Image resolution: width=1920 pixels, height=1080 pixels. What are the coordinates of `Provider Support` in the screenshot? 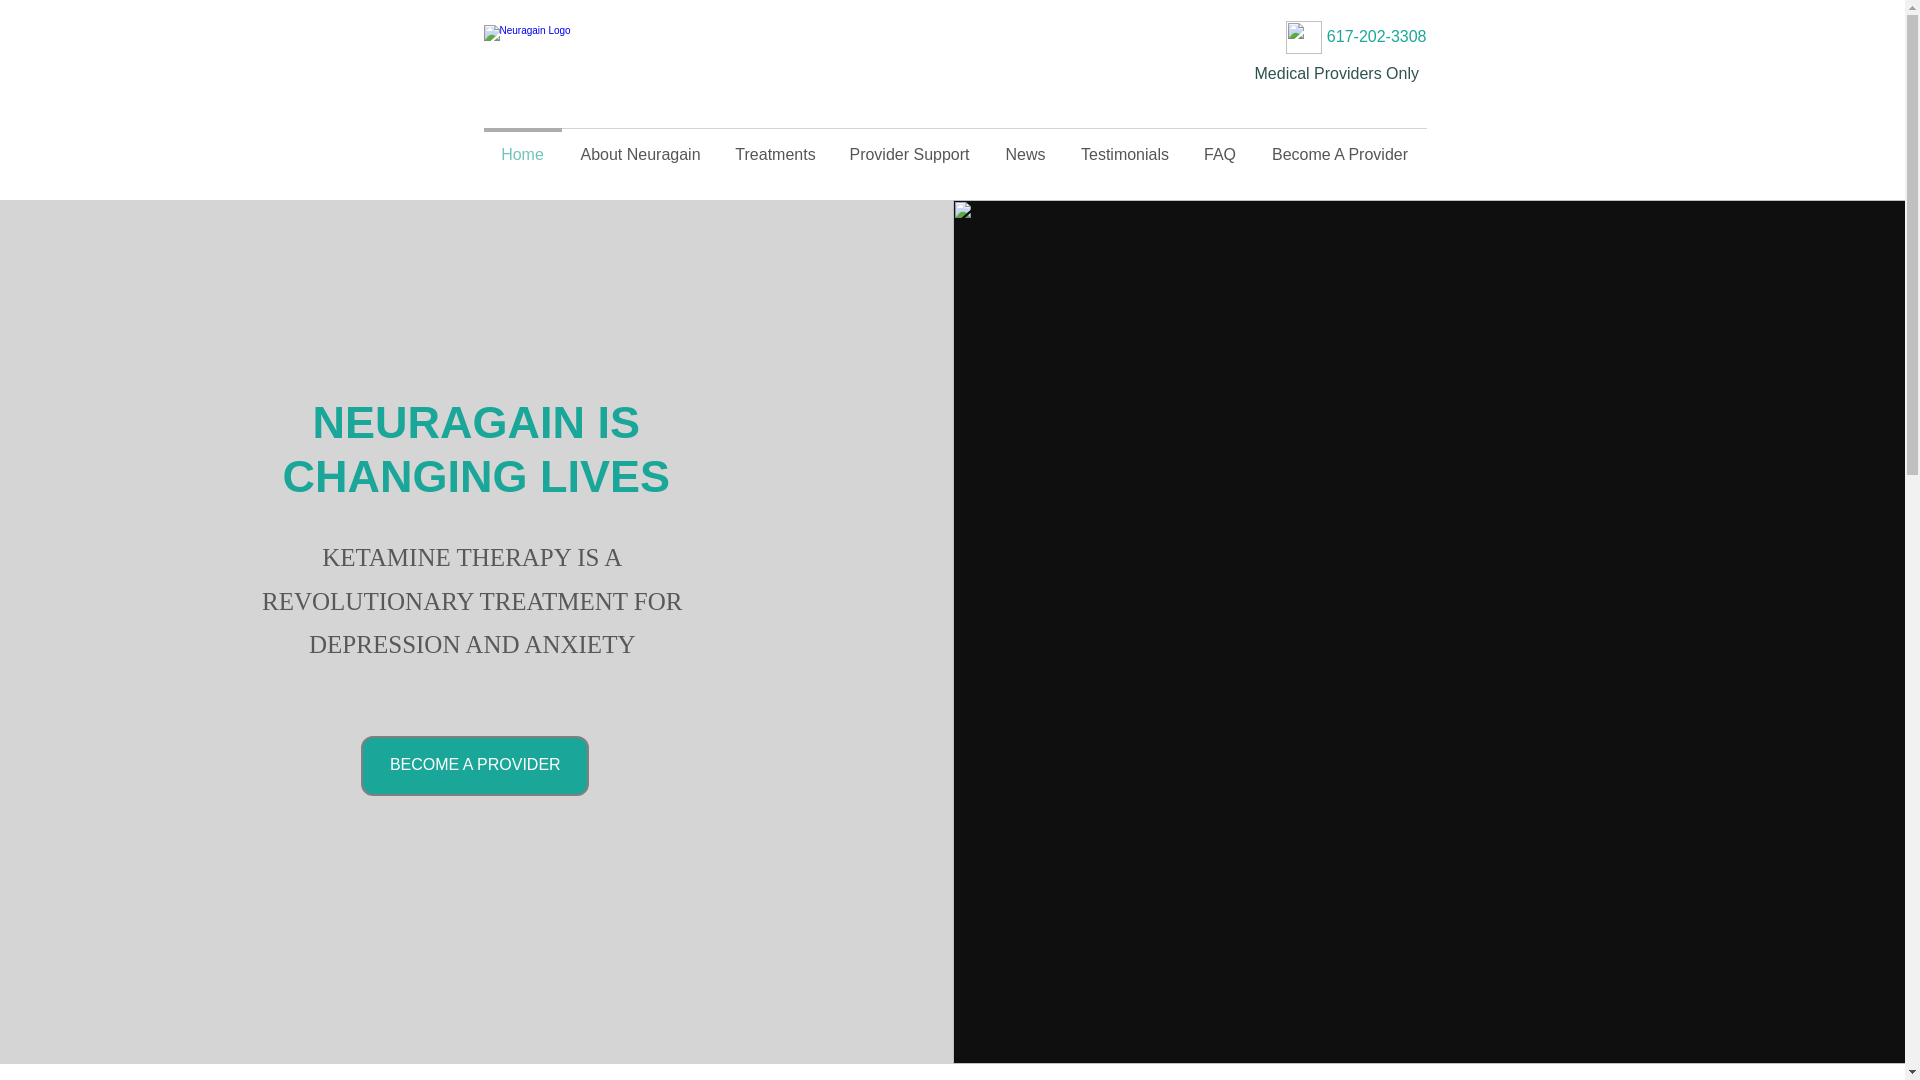 It's located at (910, 146).